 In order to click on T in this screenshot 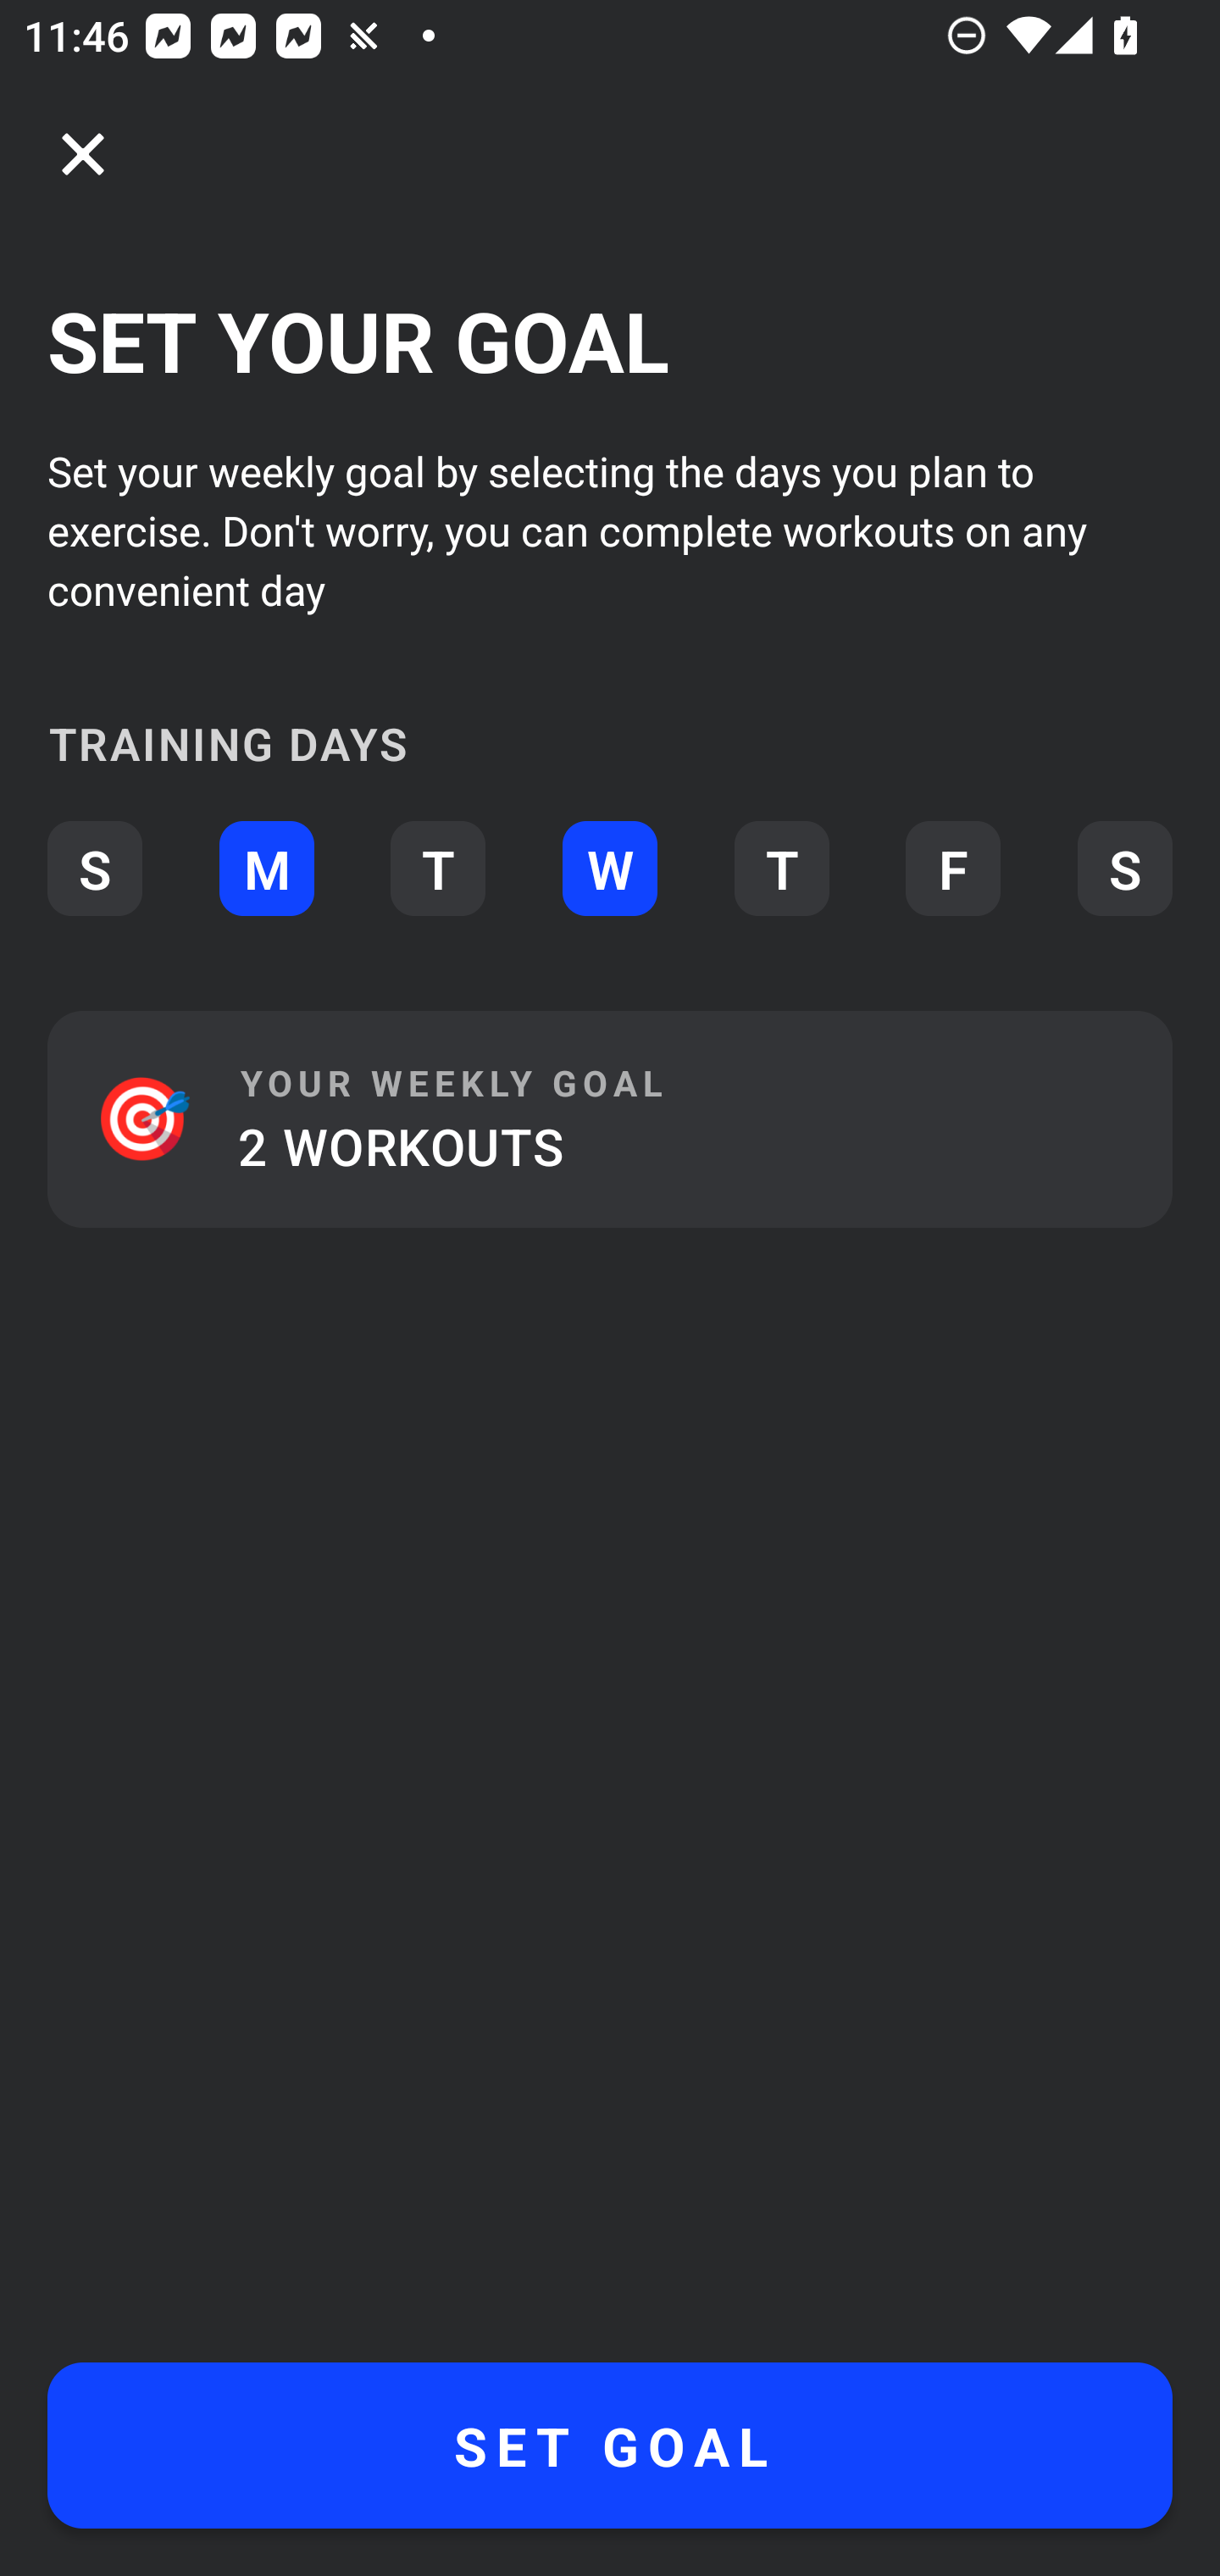, I will do `click(781, 869)`.